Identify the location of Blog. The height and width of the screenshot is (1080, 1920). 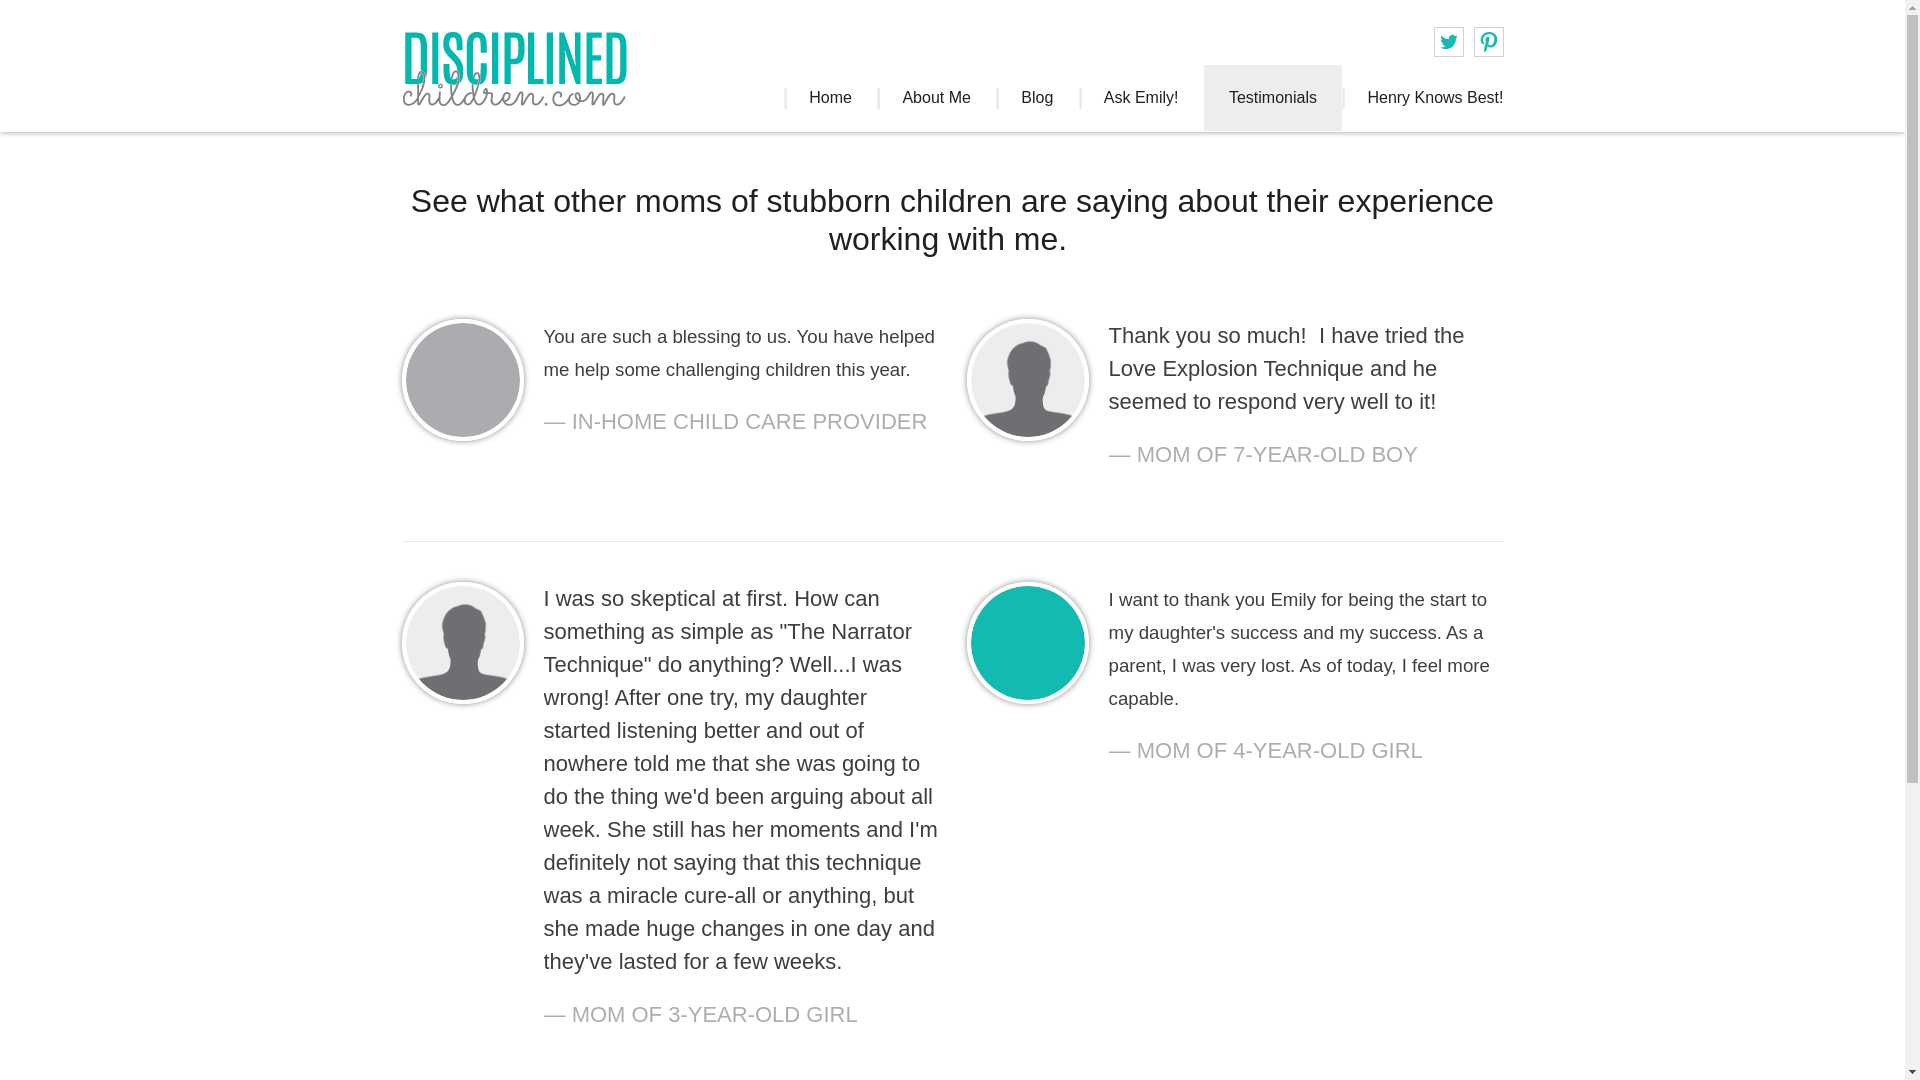
(1036, 97).